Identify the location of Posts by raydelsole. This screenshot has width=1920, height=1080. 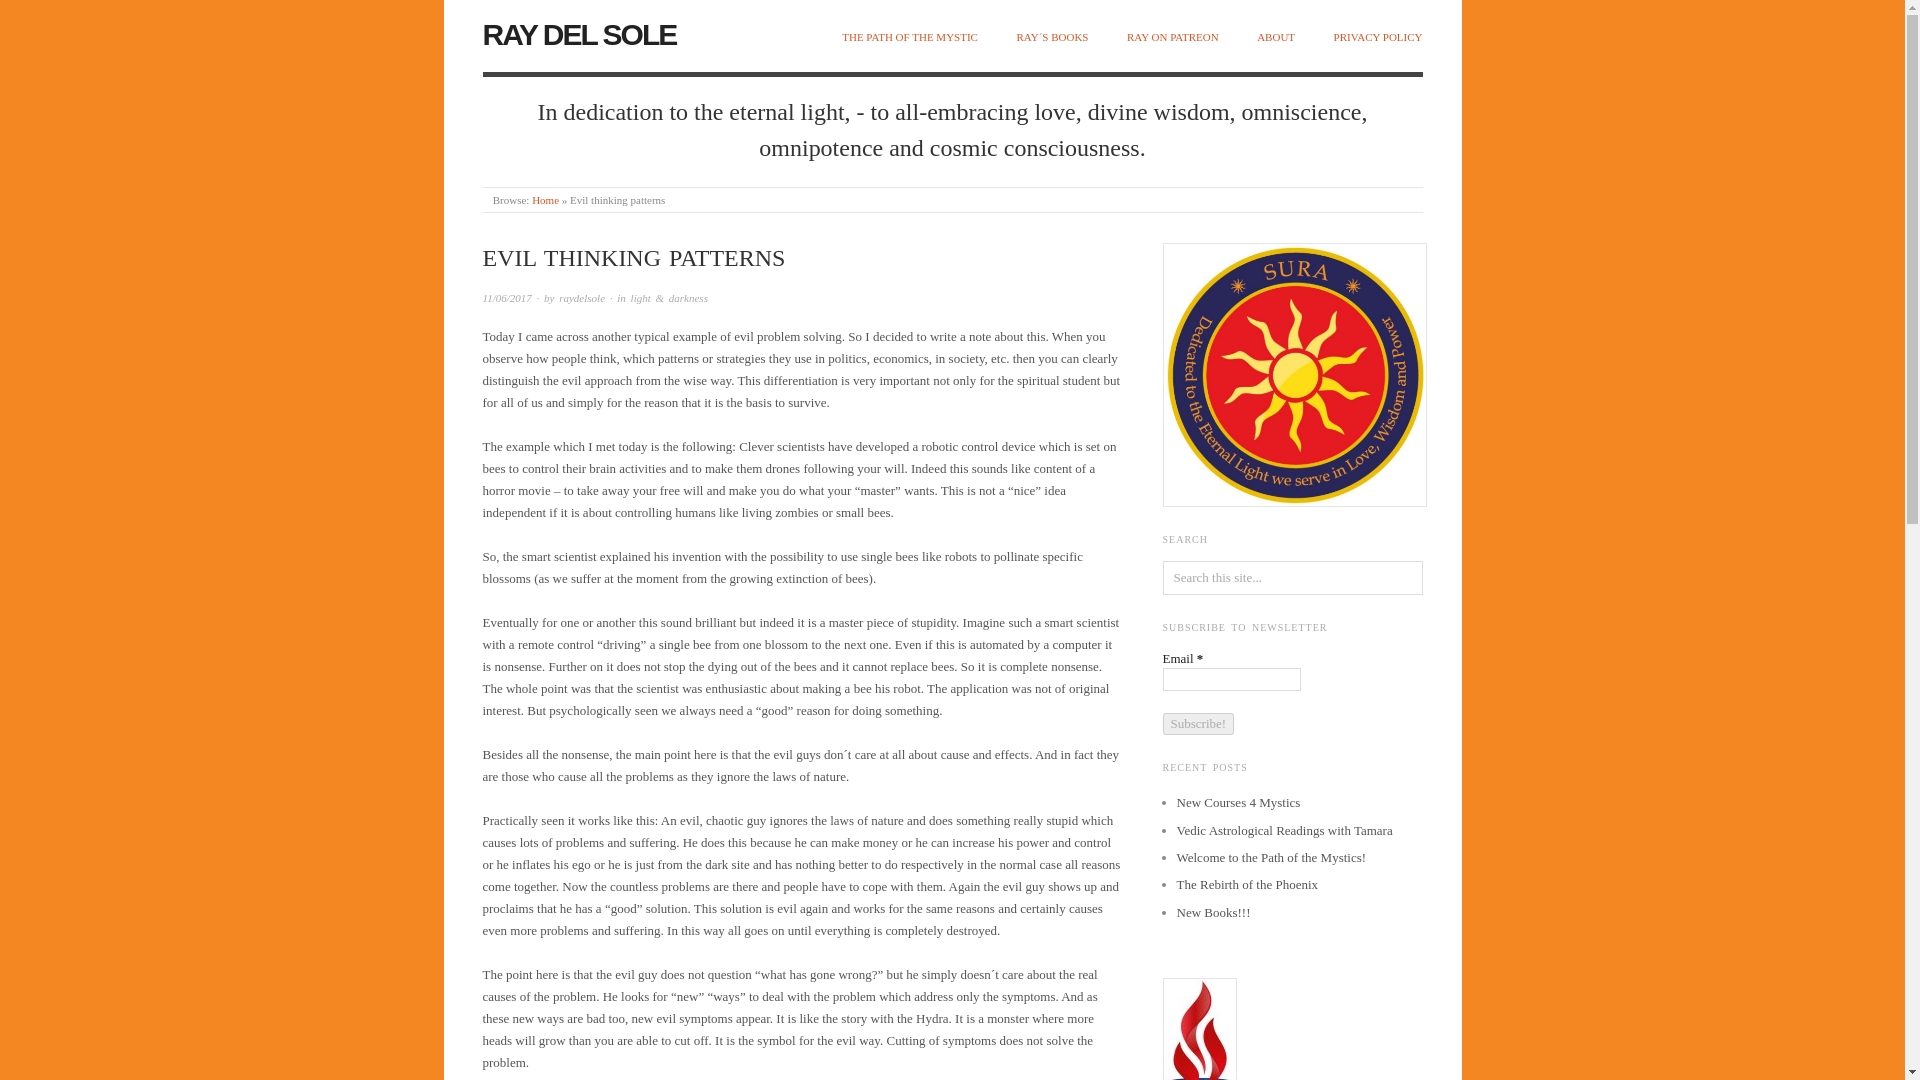
(581, 297).